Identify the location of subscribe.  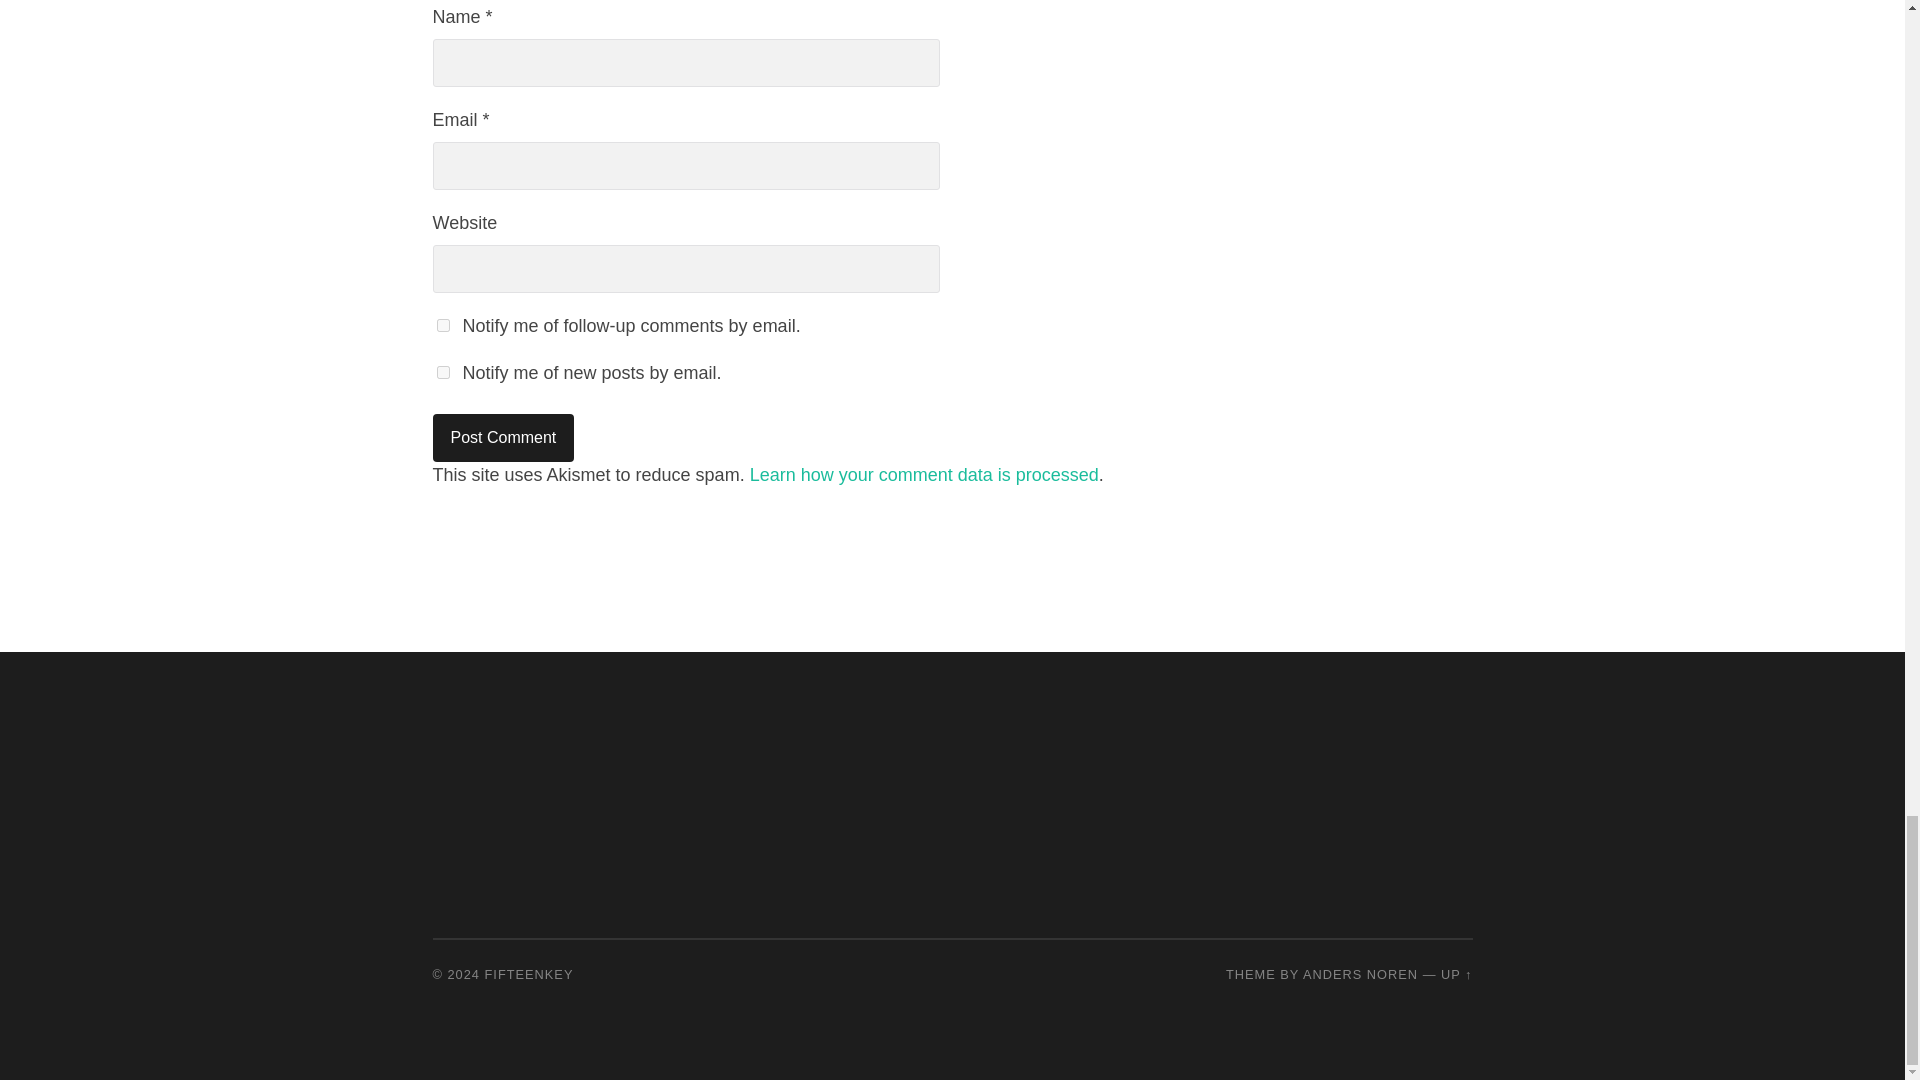
(442, 372).